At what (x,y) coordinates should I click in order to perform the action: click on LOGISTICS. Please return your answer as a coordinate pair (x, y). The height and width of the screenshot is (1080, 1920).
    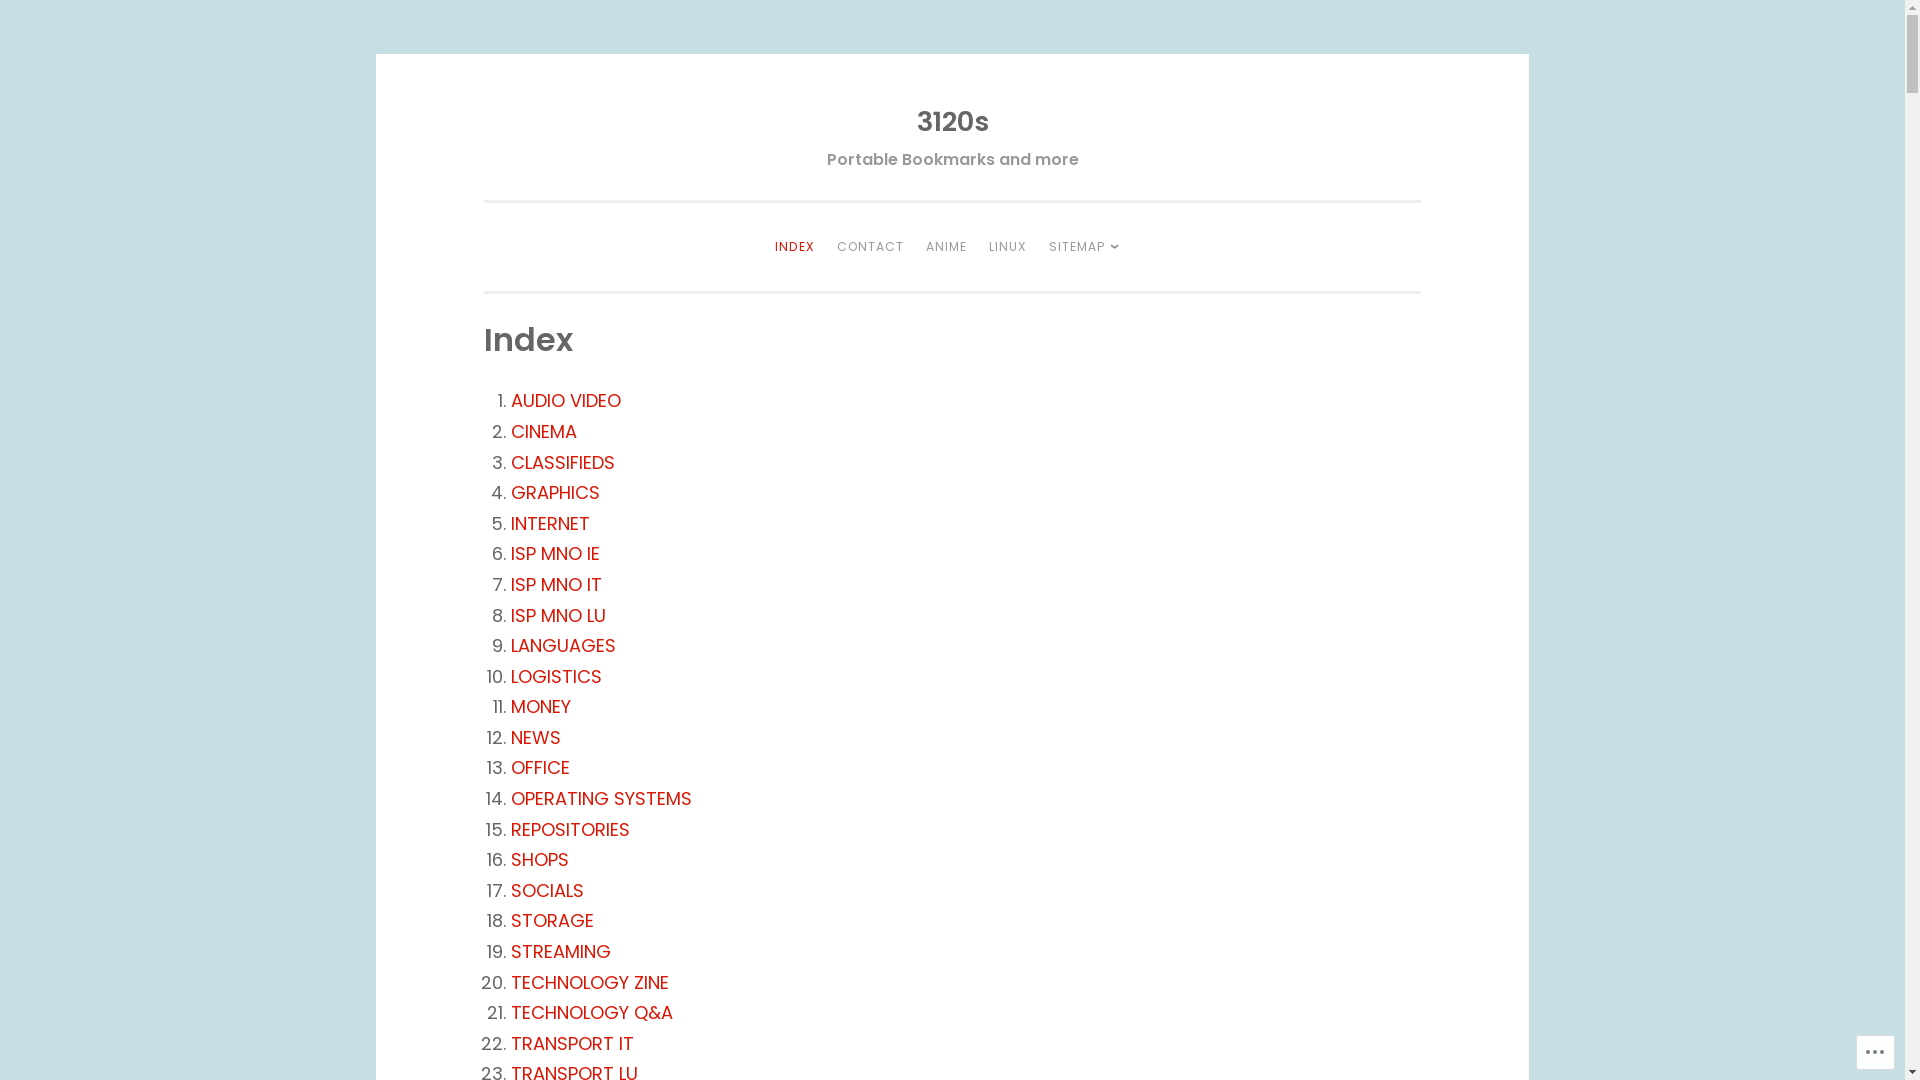
    Looking at the image, I should click on (556, 676).